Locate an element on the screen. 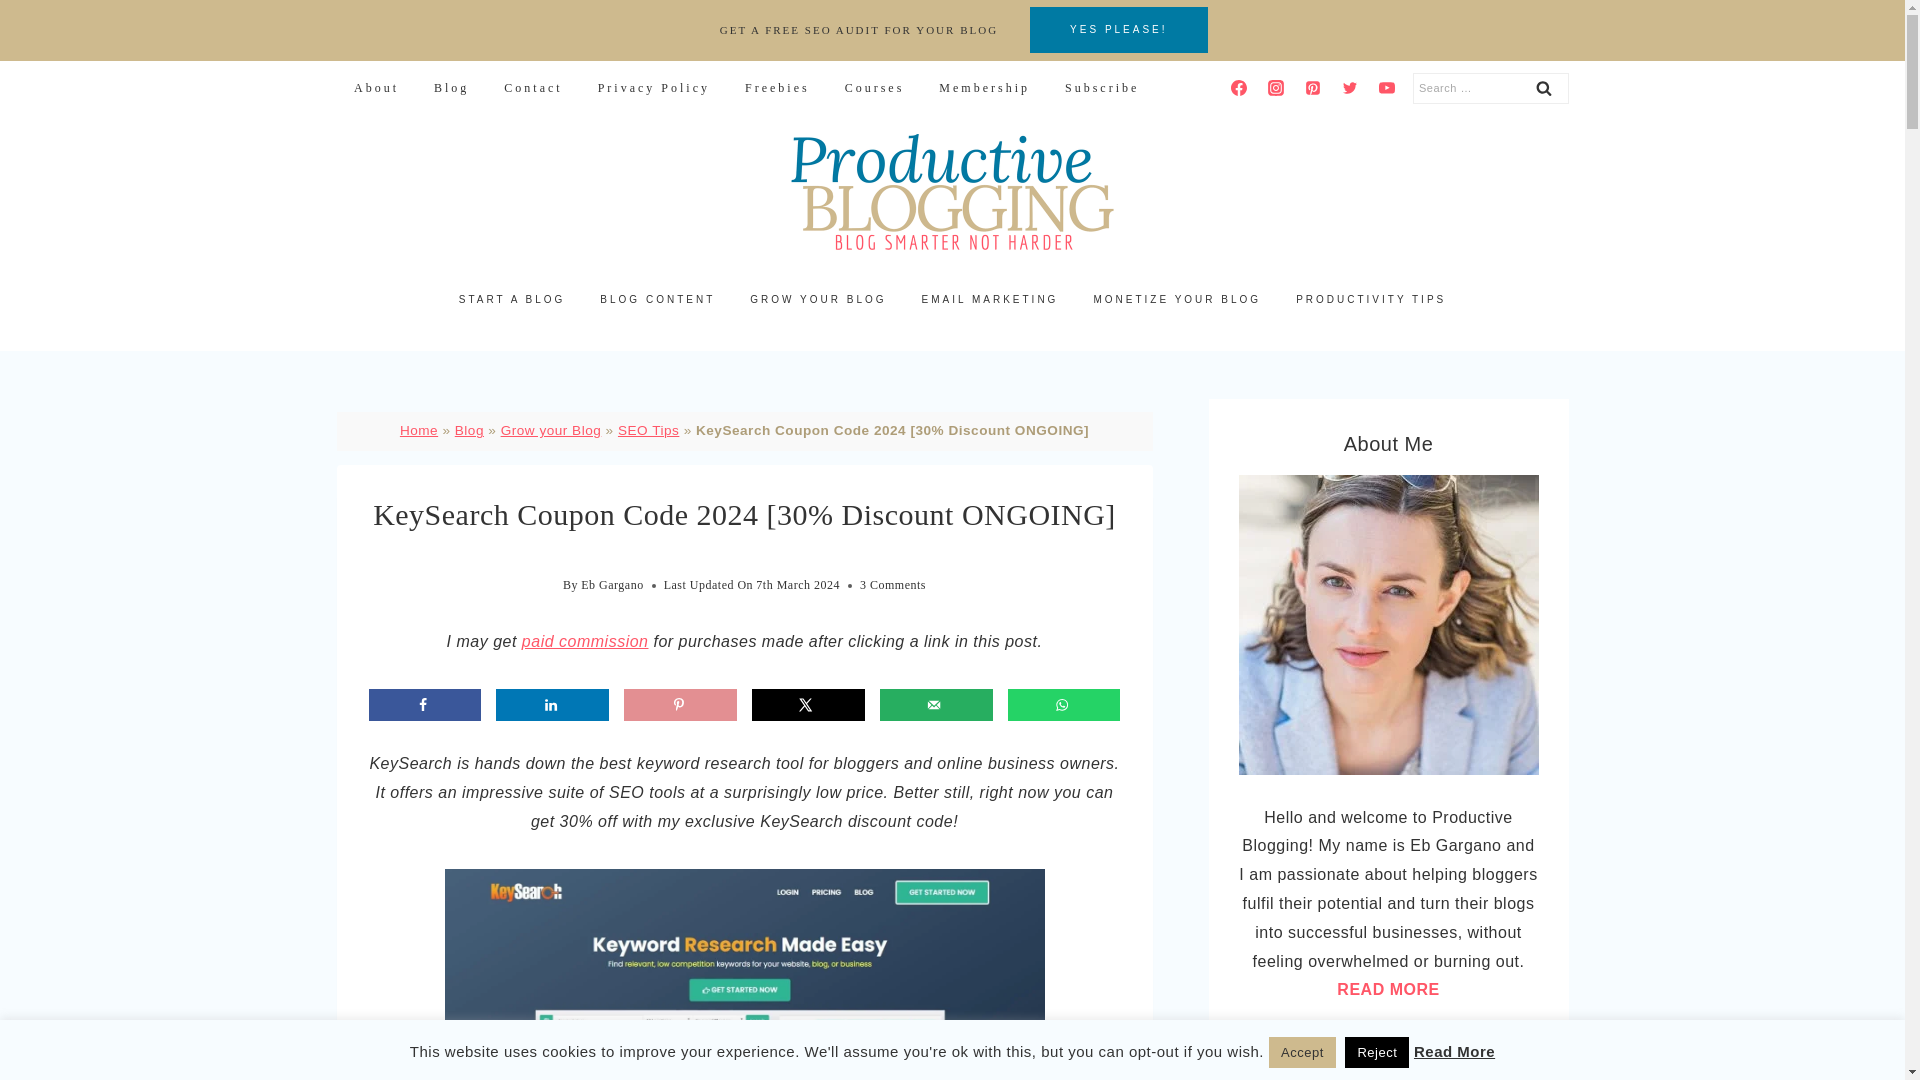 Image resolution: width=1920 pixels, height=1080 pixels. 3 Comments is located at coordinates (892, 586).